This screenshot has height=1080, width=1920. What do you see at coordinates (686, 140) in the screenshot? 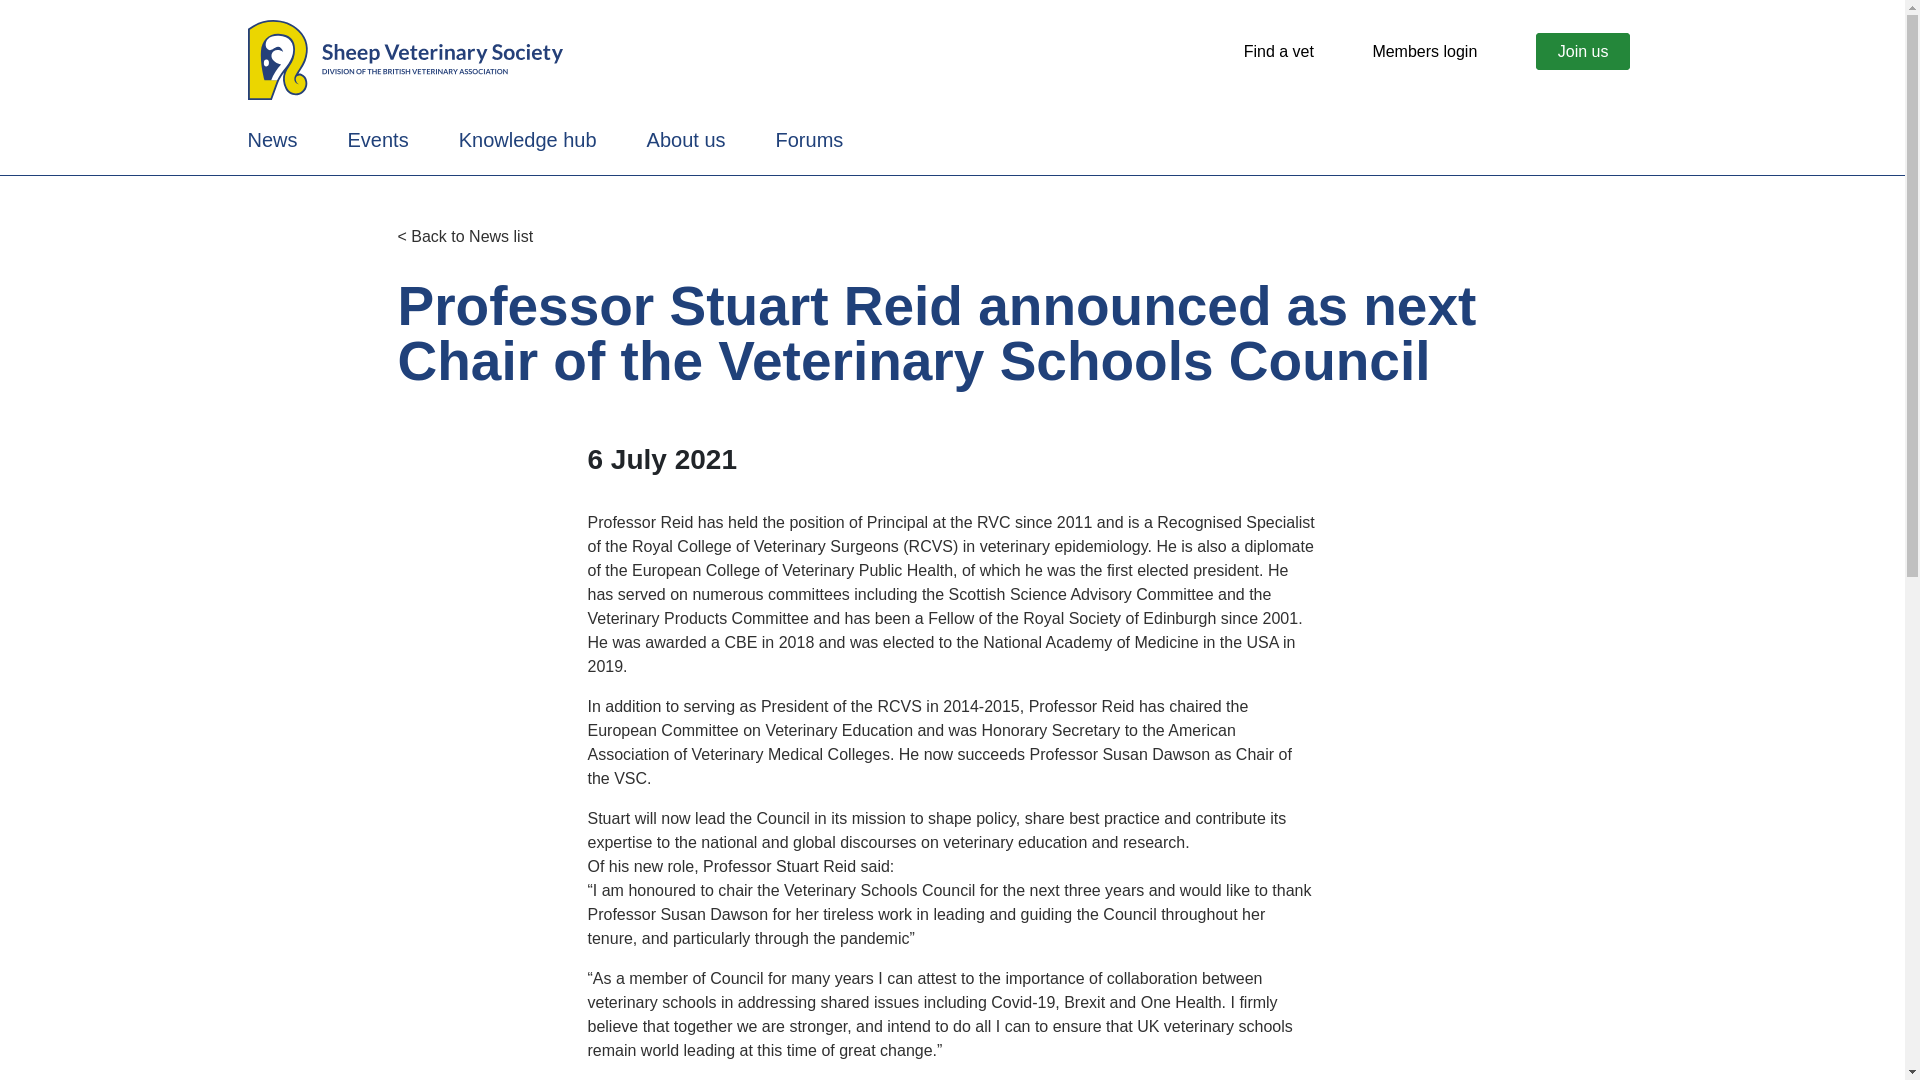
I see `About us` at bounding box center [686, 140].